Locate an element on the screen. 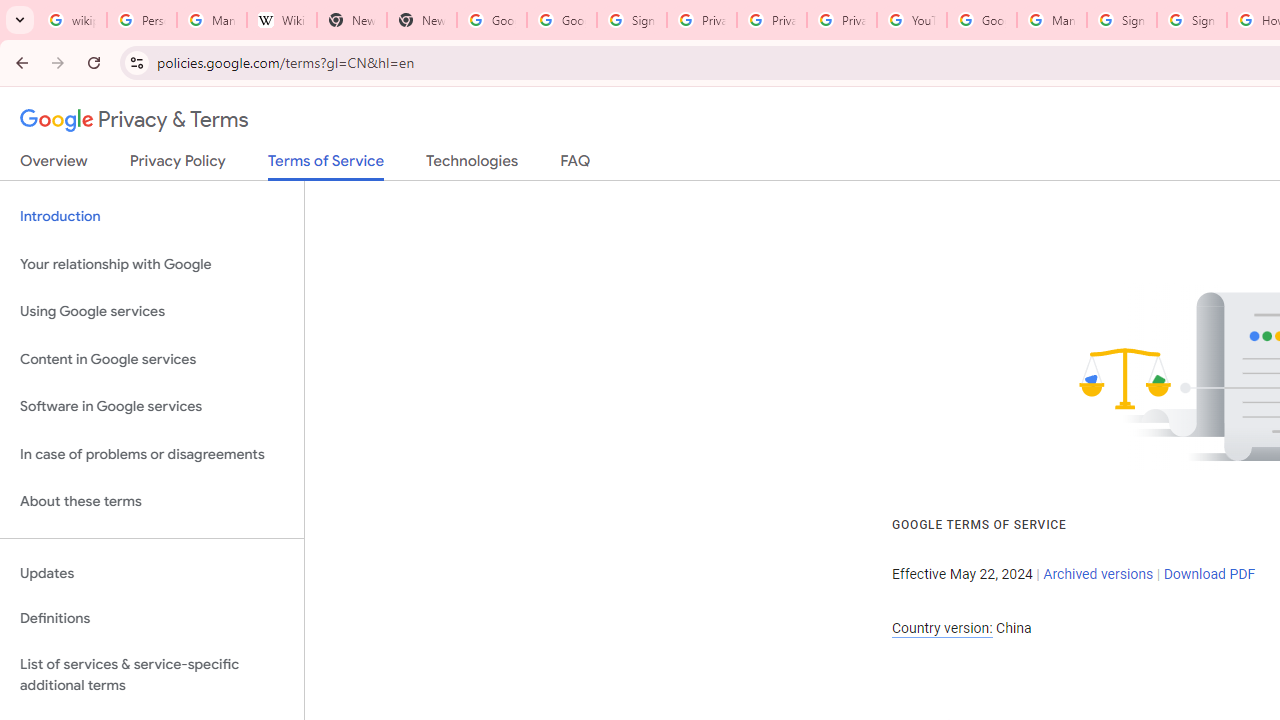 This screenshot has height=720, width=1280. About these terms is located at coordinates (152, 502).